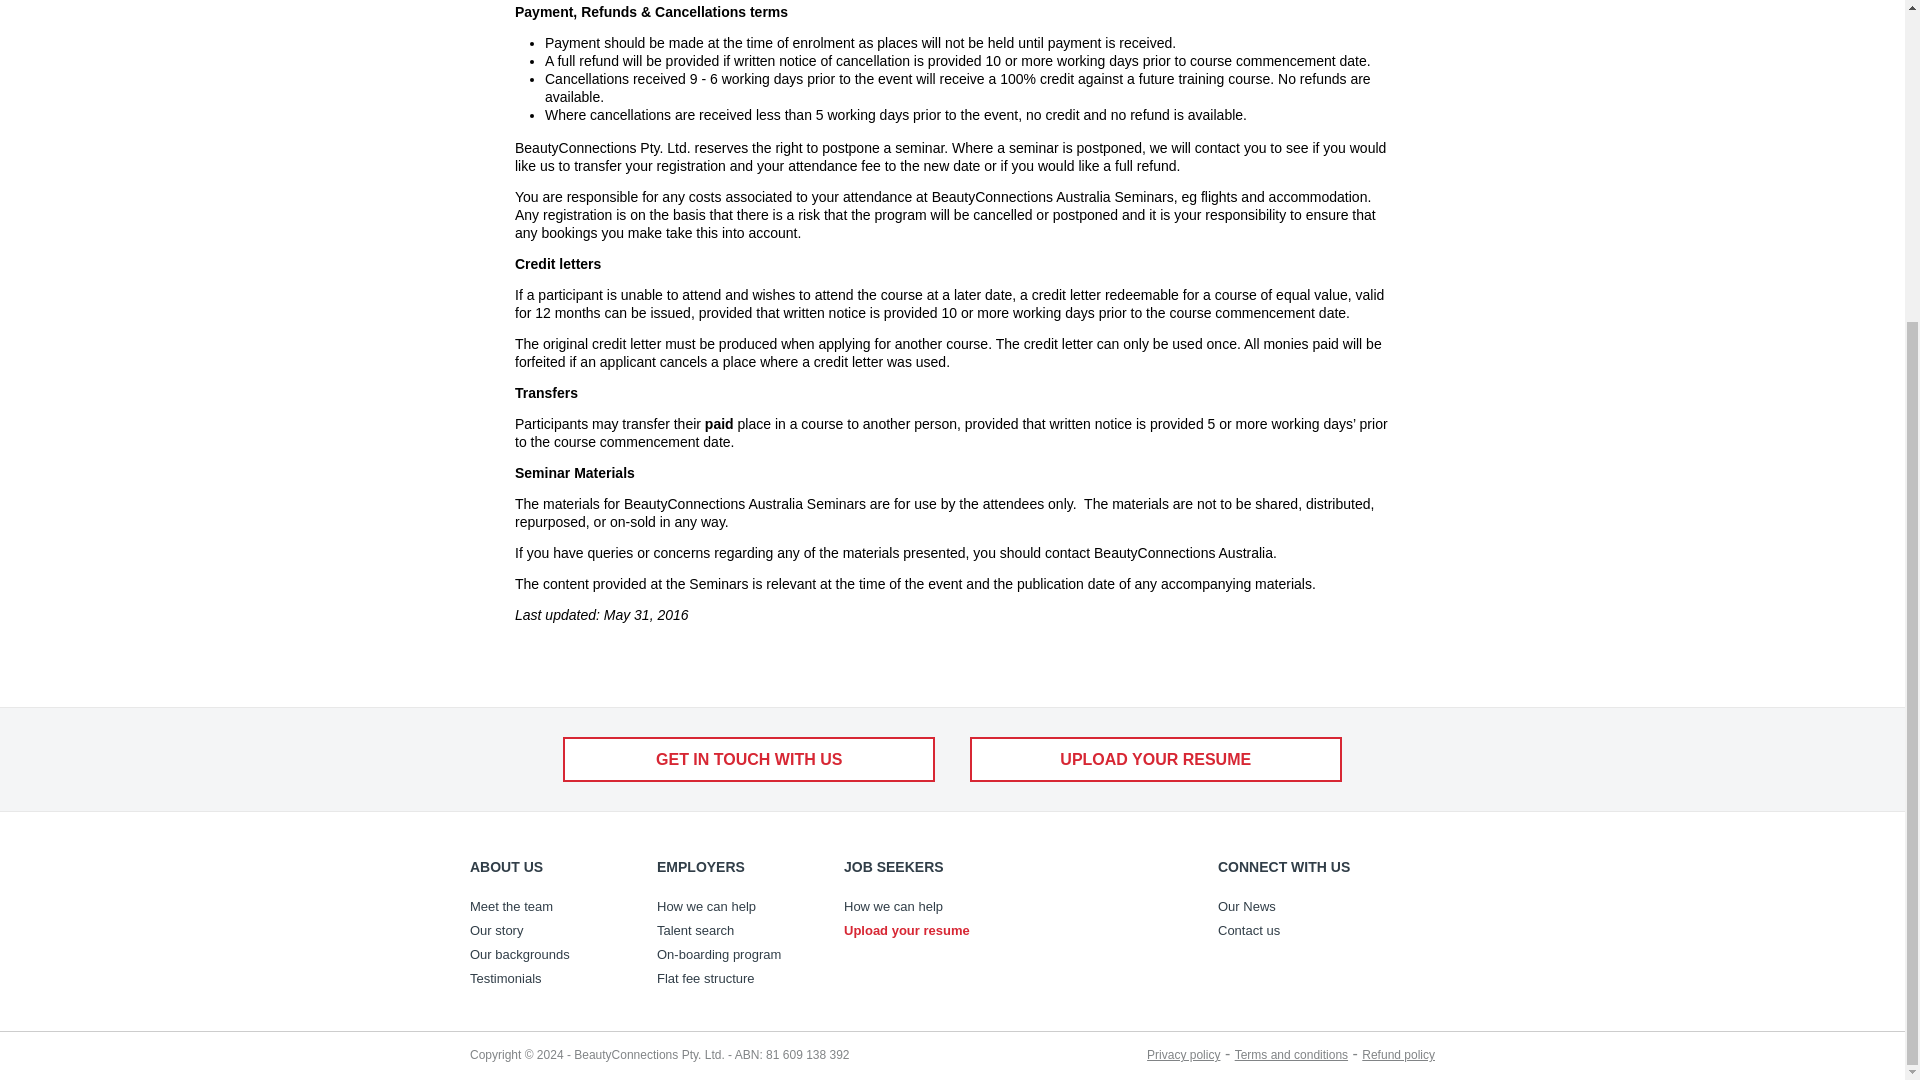 This screenshot has width=1920, height=1080. What do you see at coordinates (735, 907) in the screenshot?
I see `How we can help` at bounding box center [735, 907].